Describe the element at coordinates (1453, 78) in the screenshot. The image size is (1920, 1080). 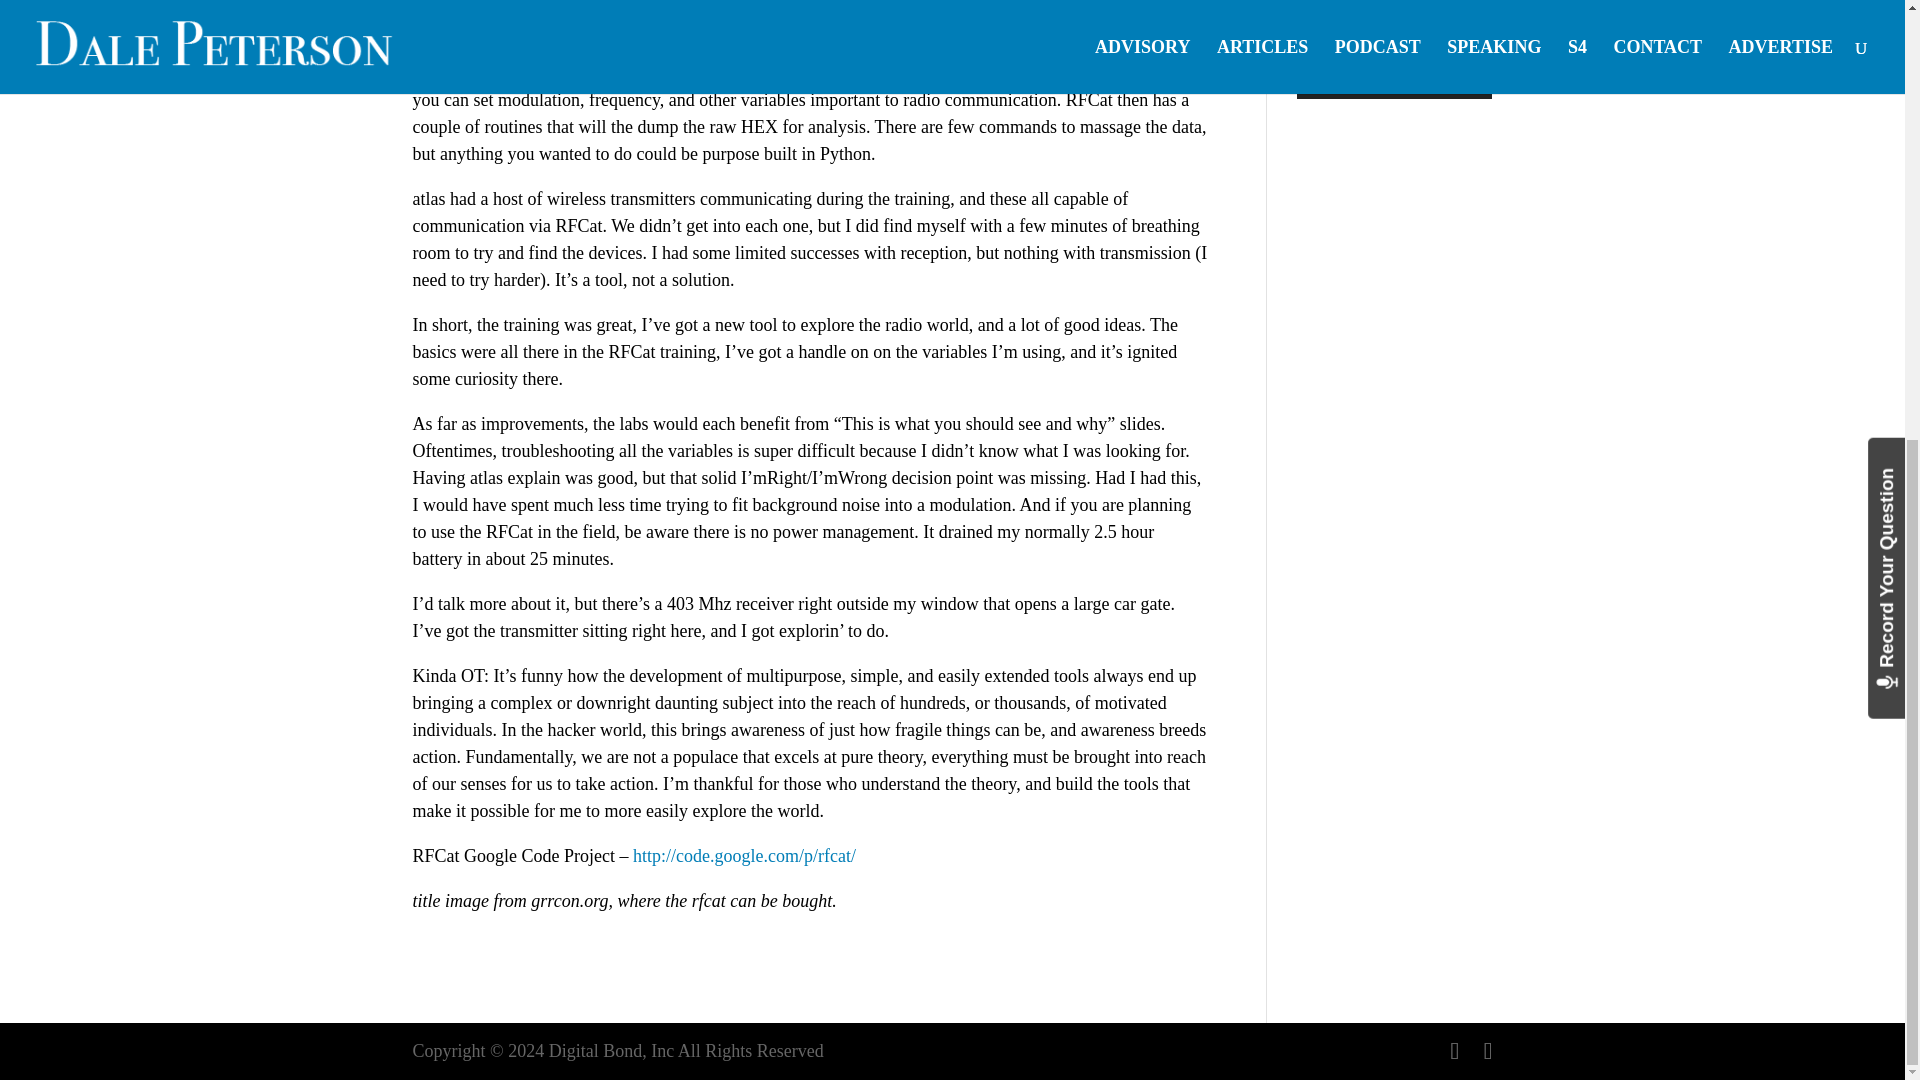
I see `Mute` at that location.